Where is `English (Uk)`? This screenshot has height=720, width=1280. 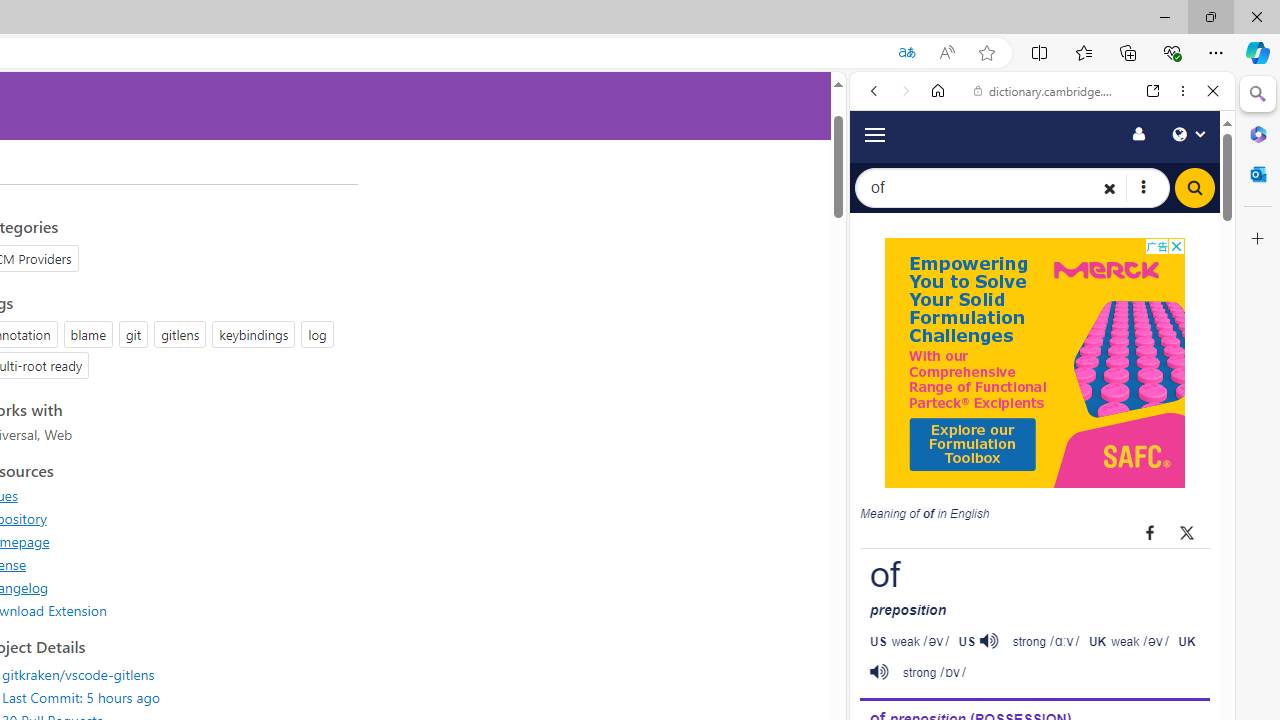 English (Uk) is located at coordinates (1042, 622).